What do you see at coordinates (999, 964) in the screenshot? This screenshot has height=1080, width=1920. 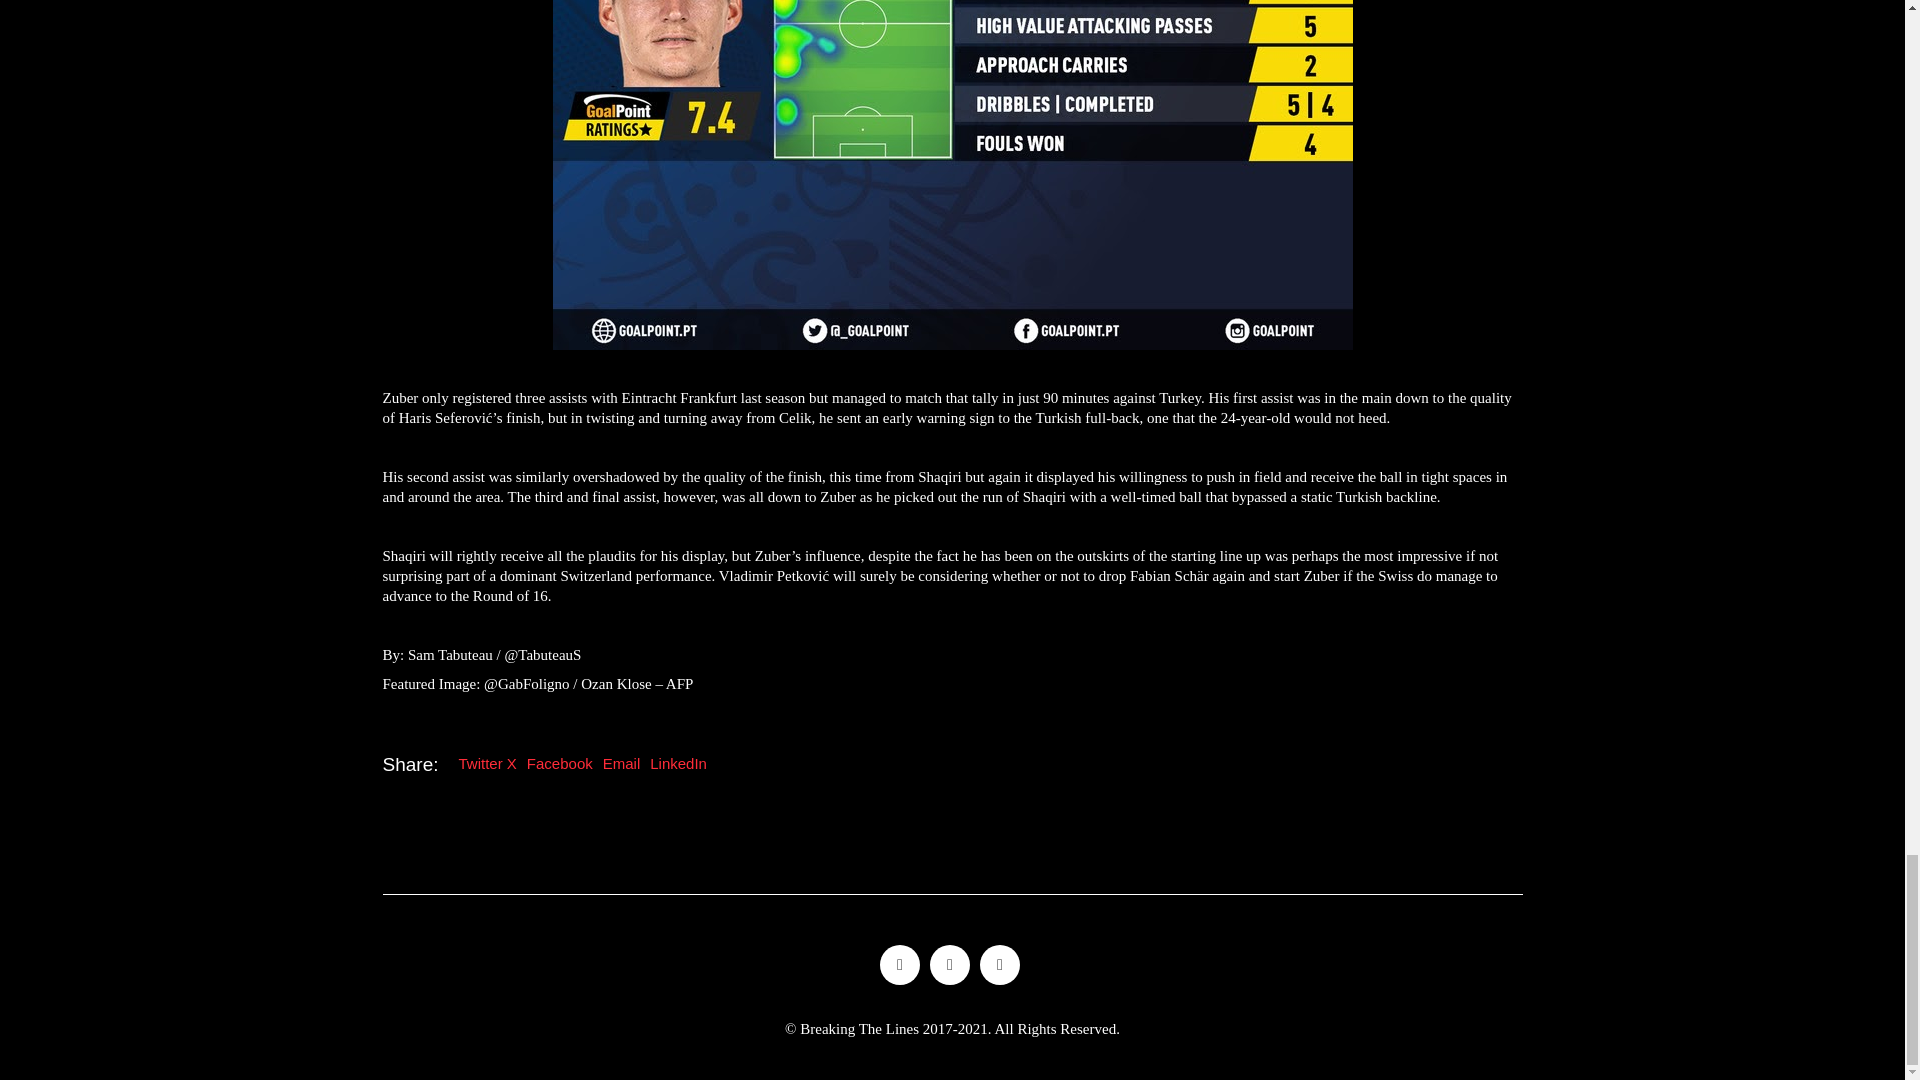 I see `YouTube` at bounding box center [999, 964].